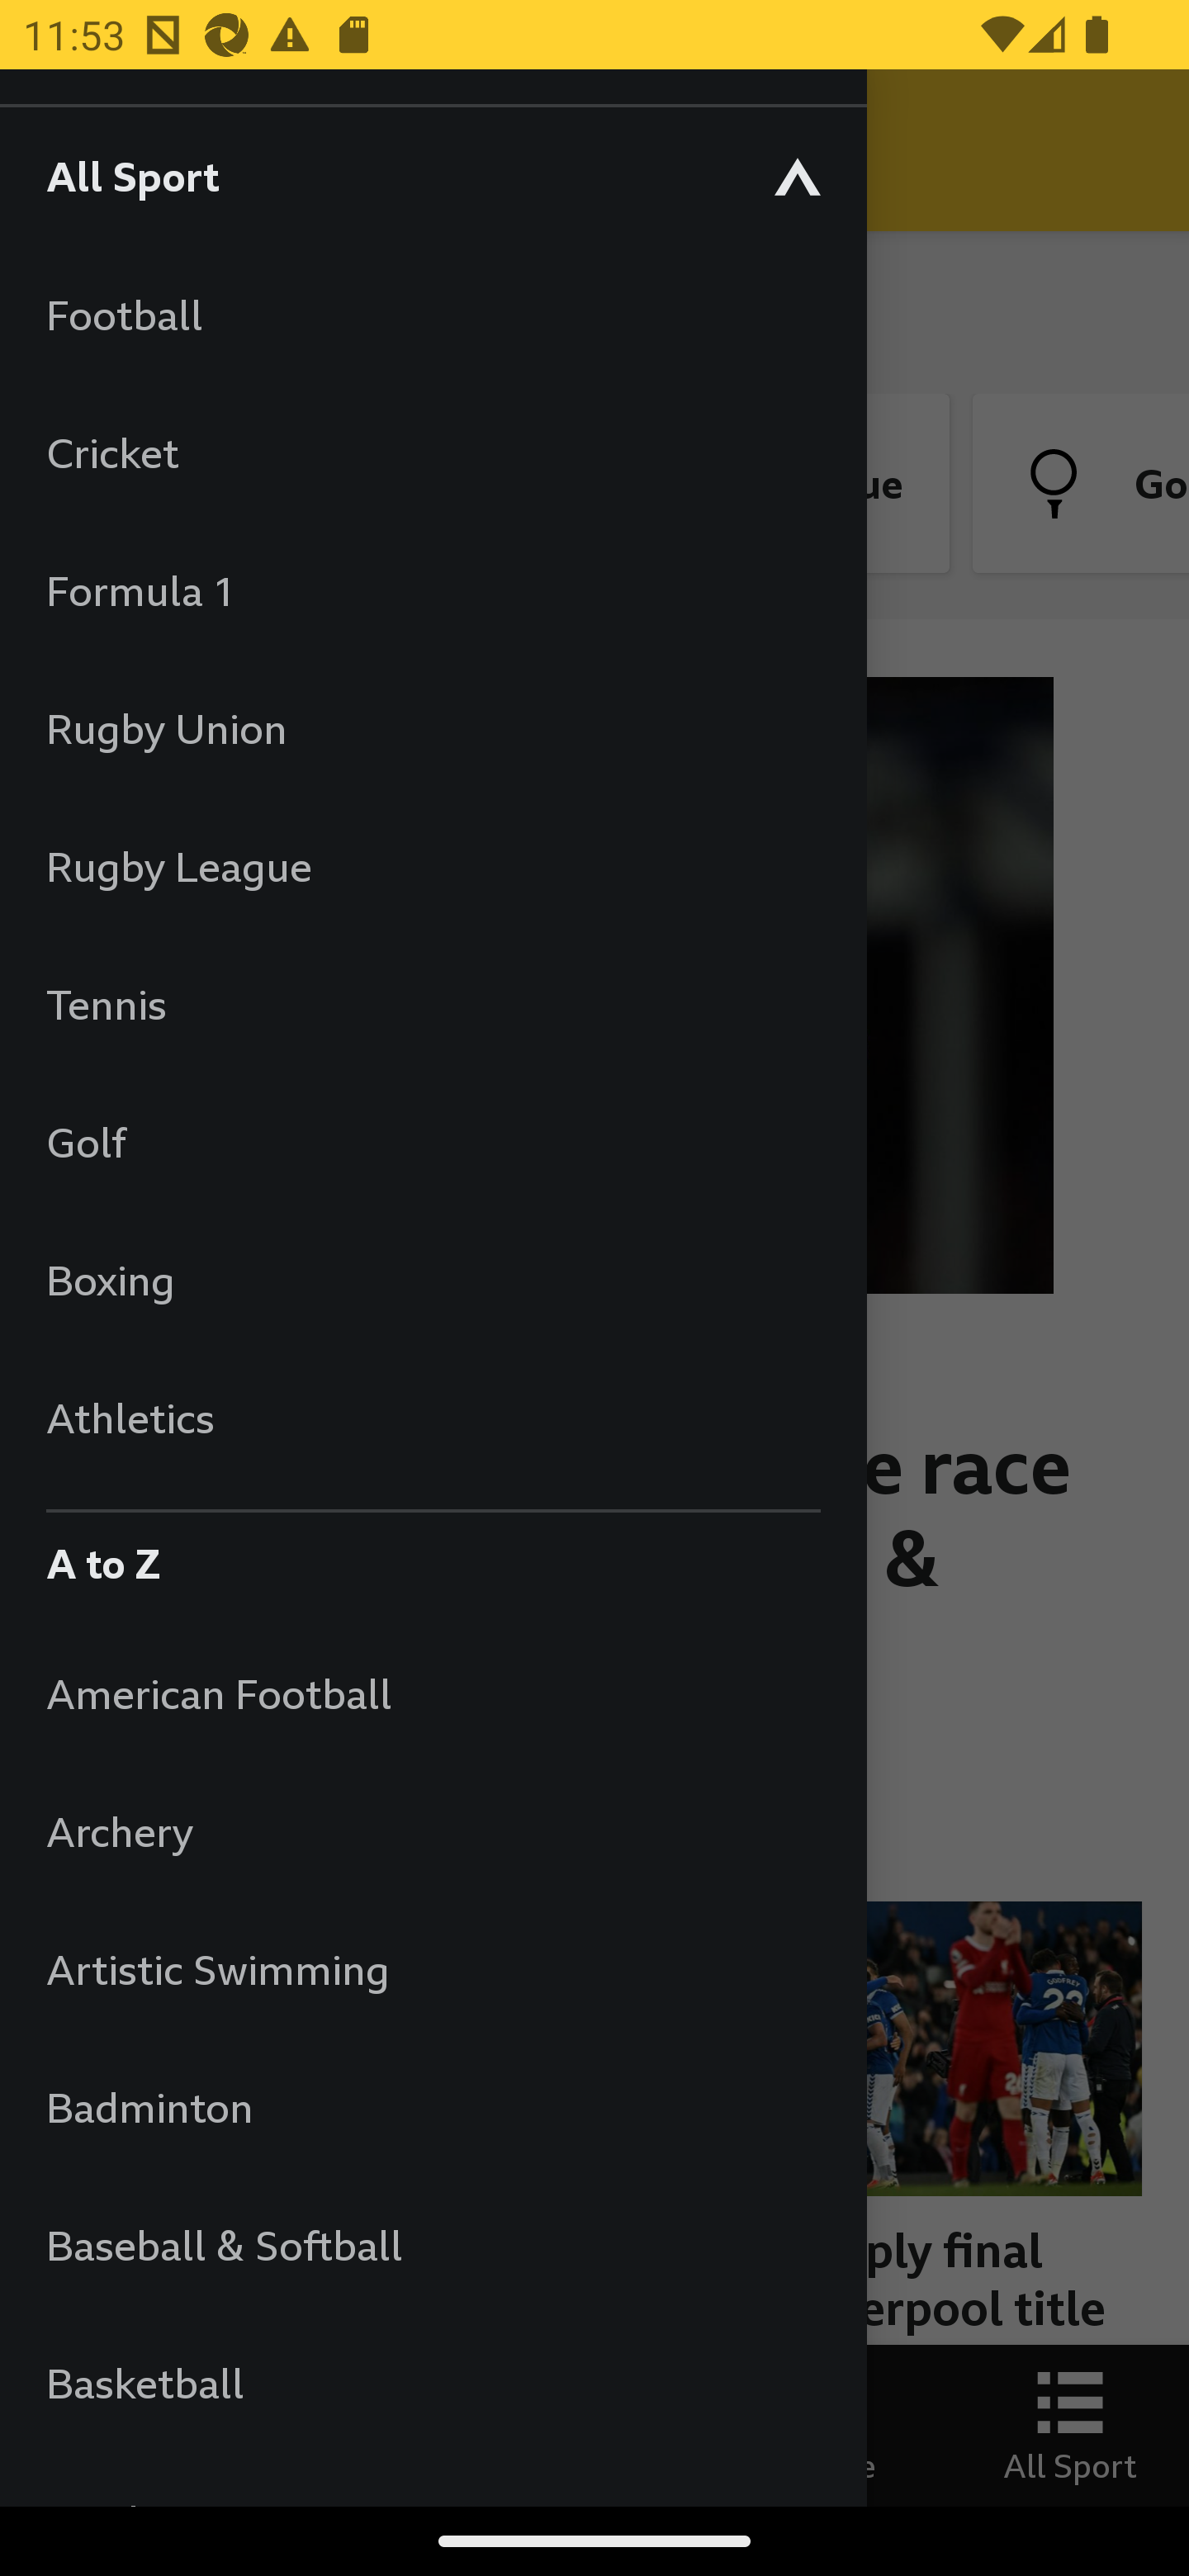 This screenshot has height=2576, width=1189. Describe the element at coordinates (433, 2383) in the screenshot. I see `Basketball` at that location.